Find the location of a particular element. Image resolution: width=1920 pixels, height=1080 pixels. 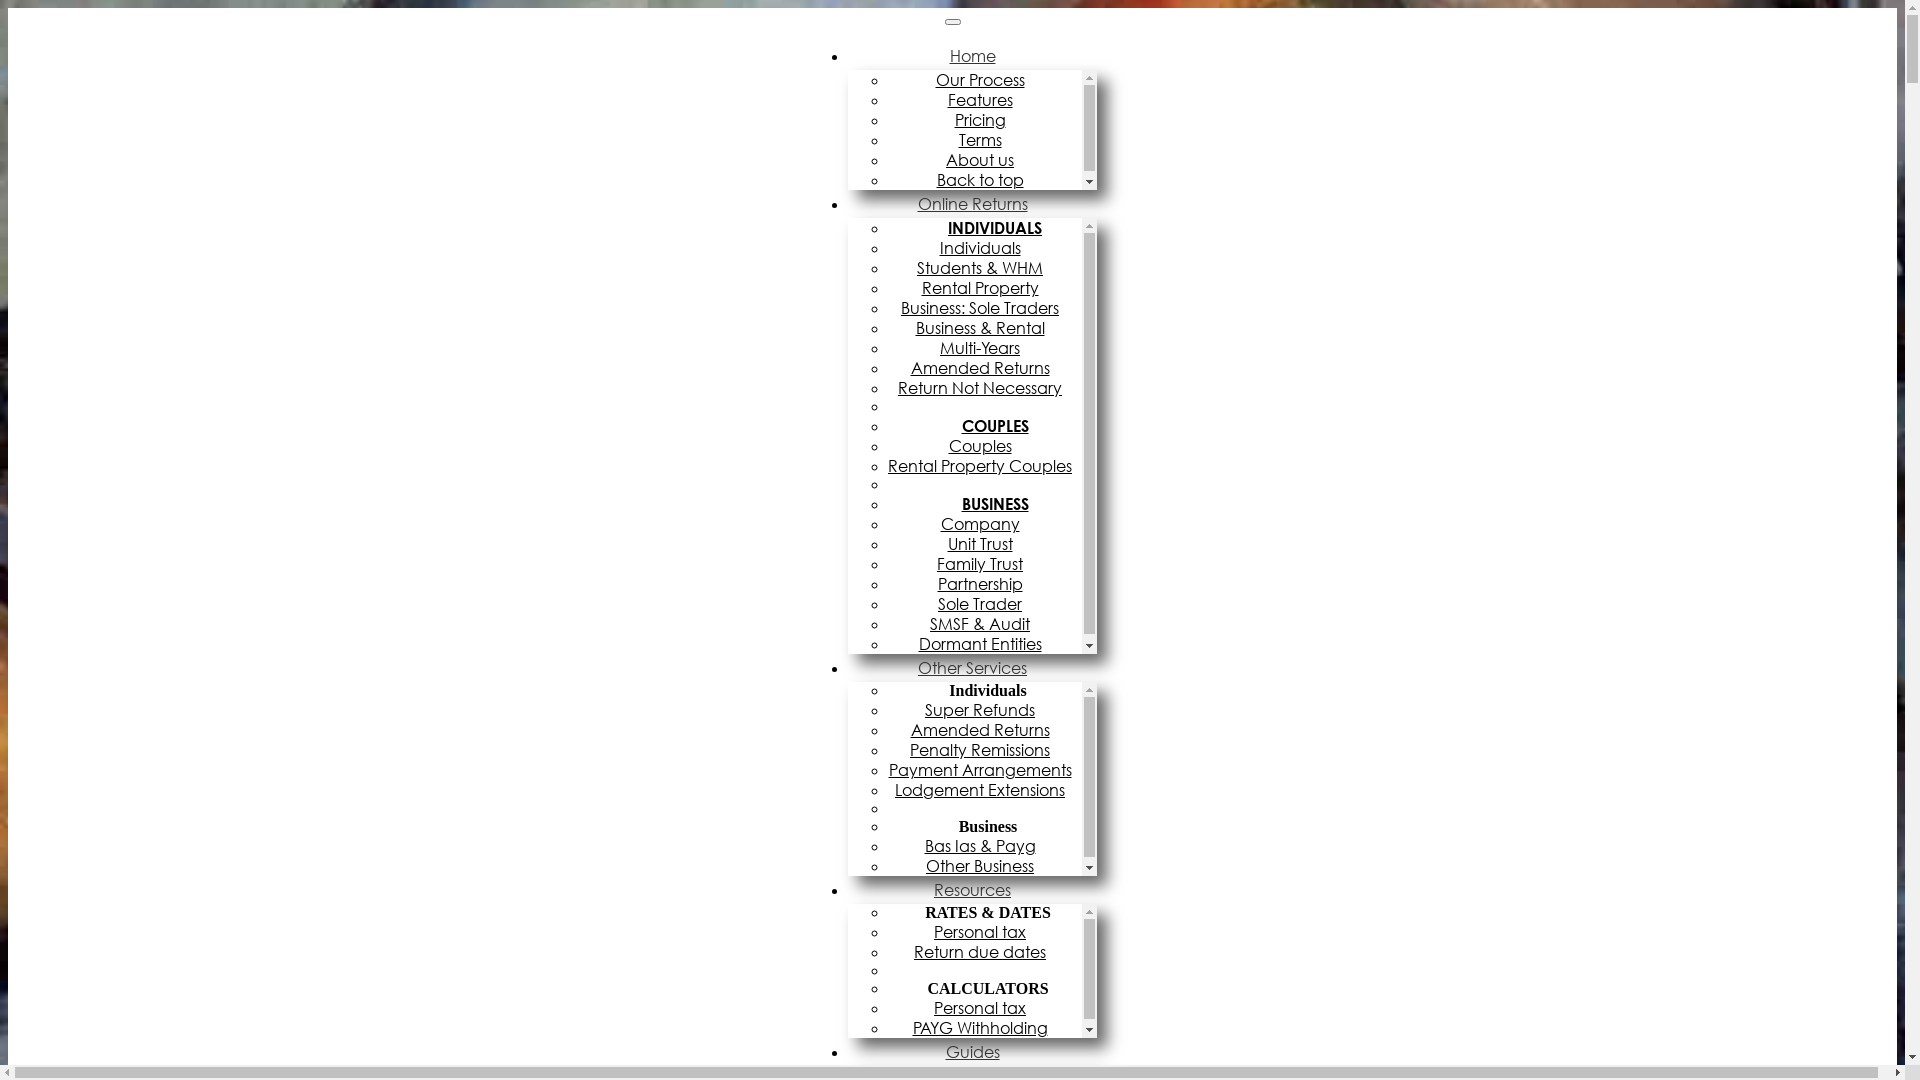

Couples is located at coordinates (984, 446).